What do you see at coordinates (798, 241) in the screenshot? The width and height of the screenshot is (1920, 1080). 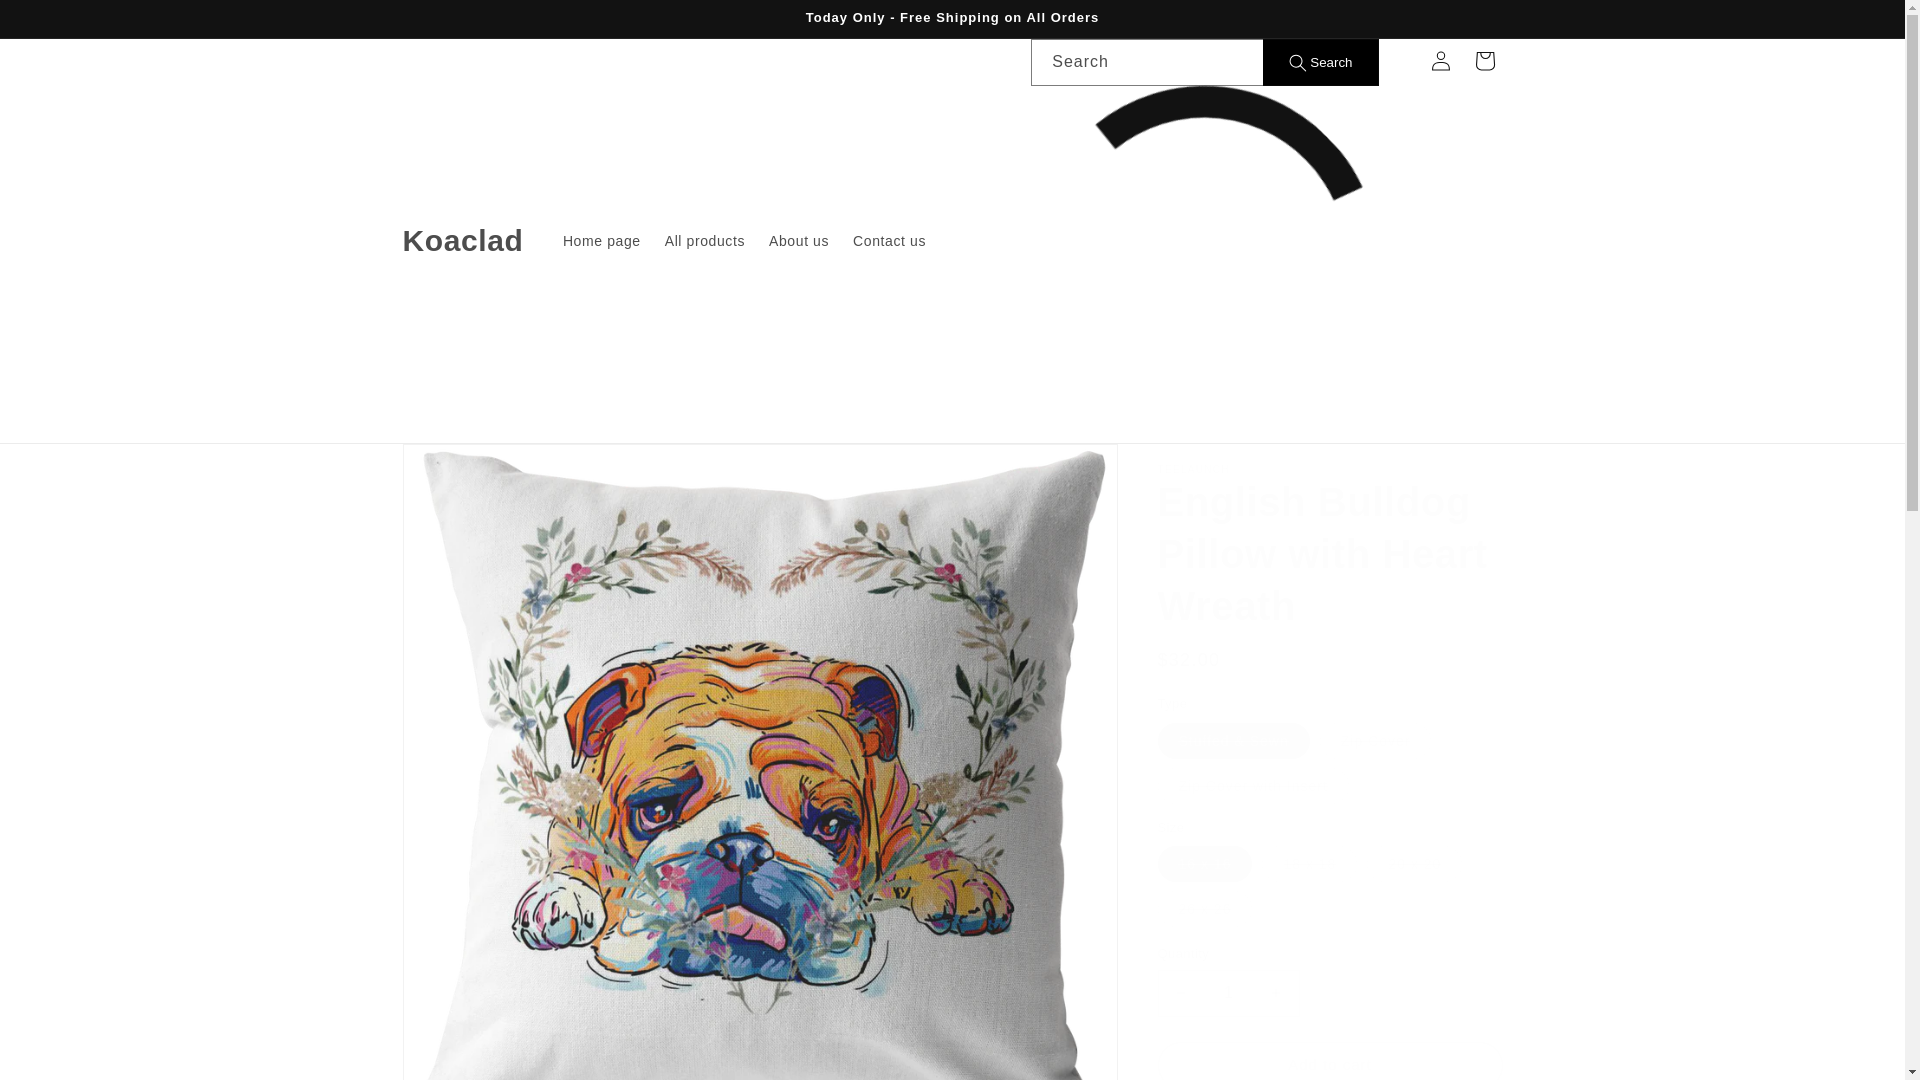 I see `About us` at bounding box center [798, 241].